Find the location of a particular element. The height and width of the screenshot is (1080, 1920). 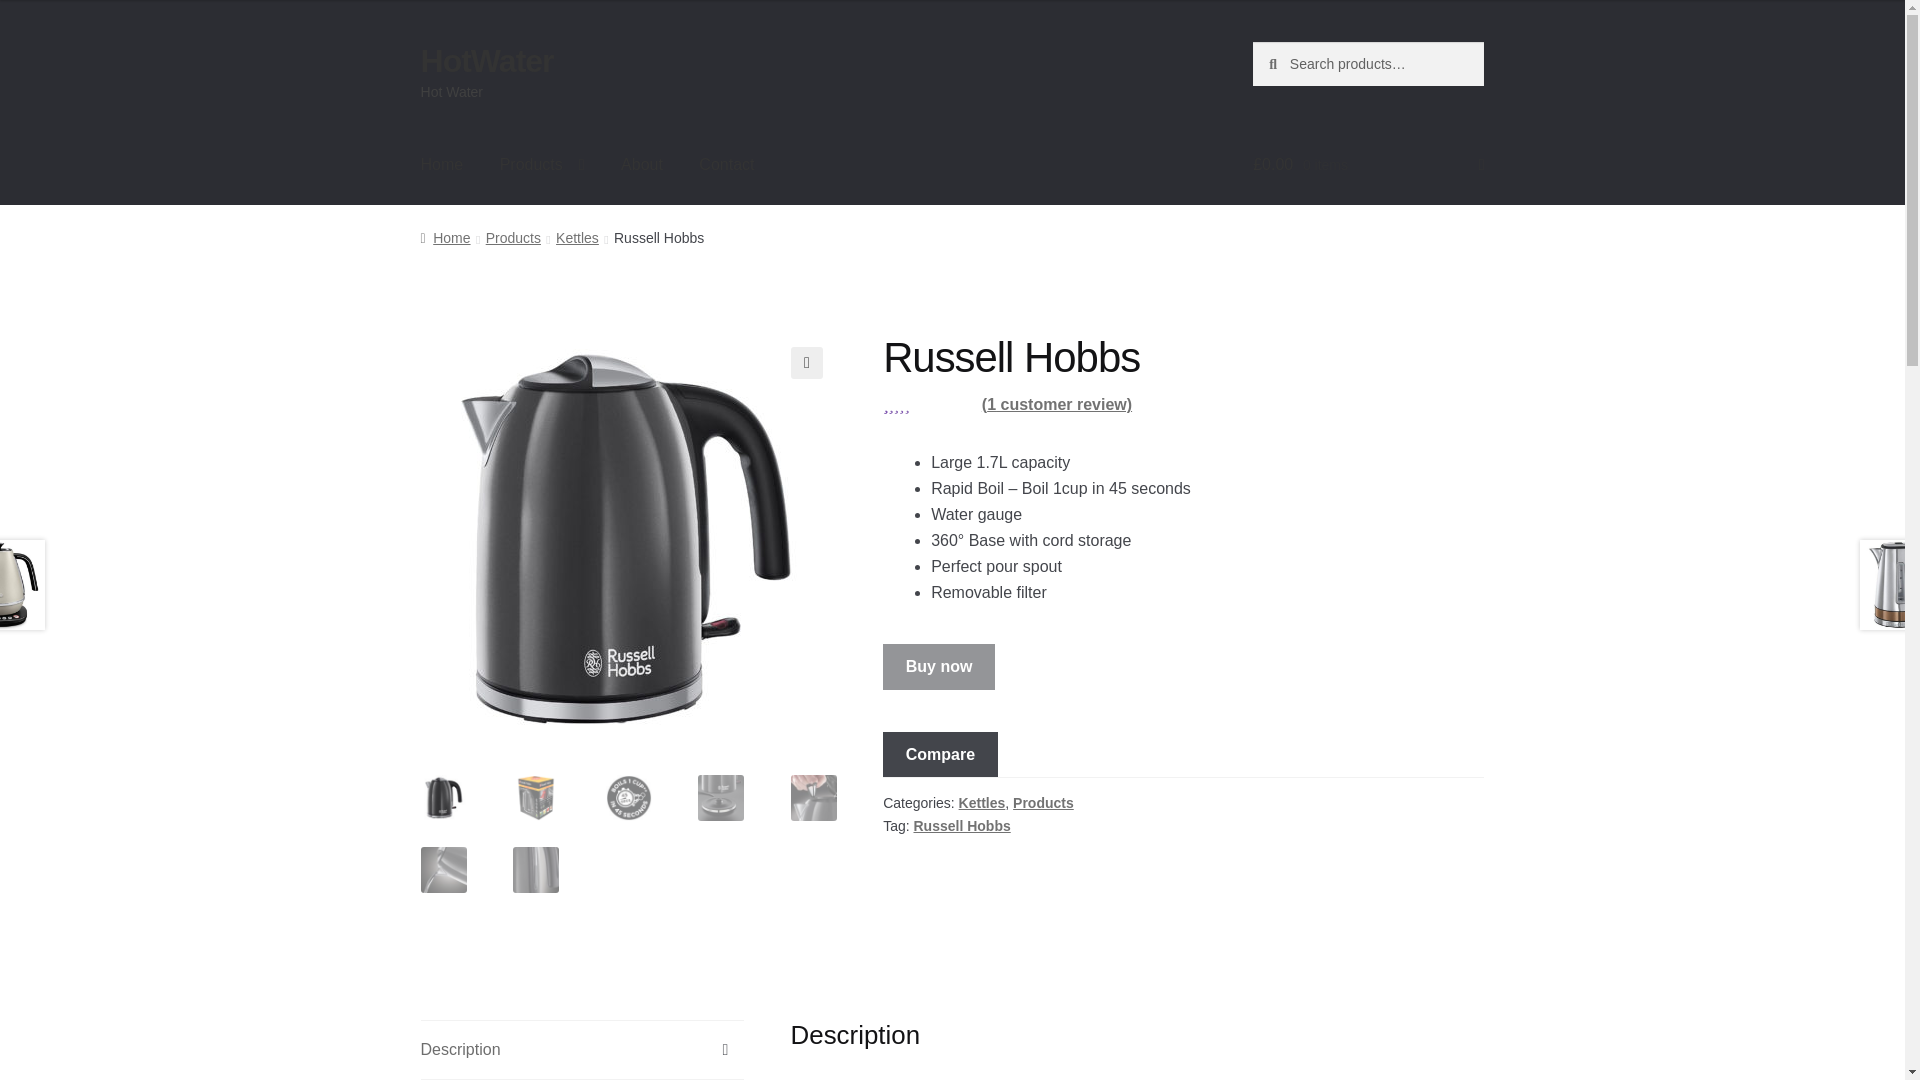

Home is located at coordinates (445, 238).